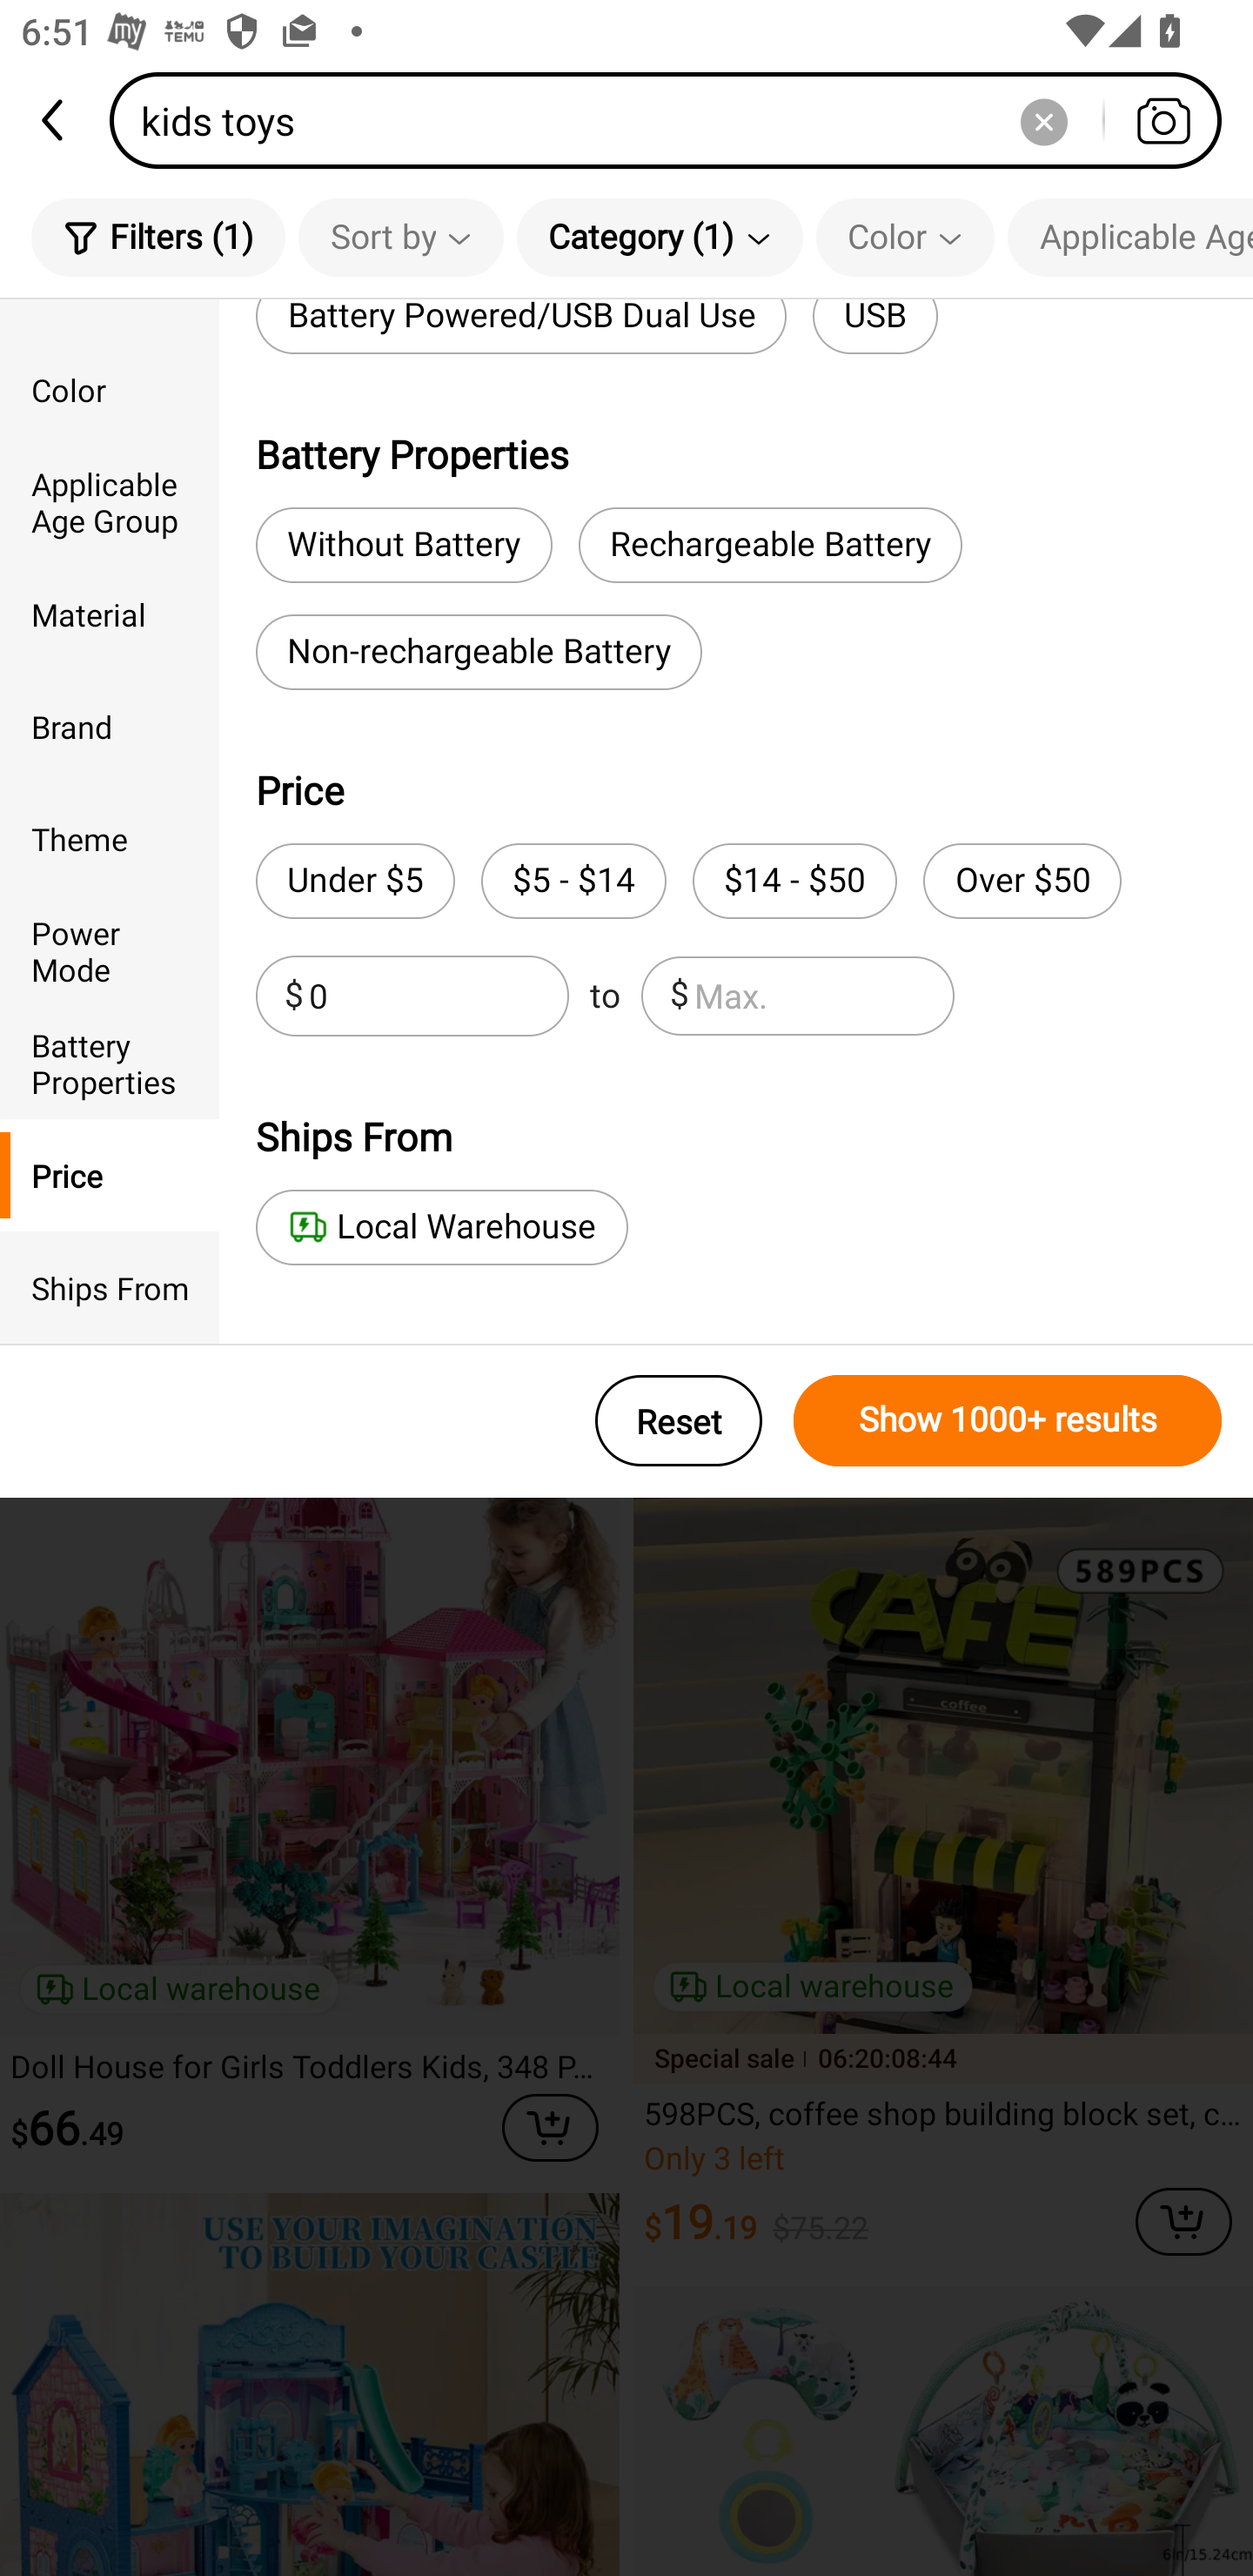 This screenshot has width=1253, height=2576. I want to click on Battery Properties, so click(110, 1062).